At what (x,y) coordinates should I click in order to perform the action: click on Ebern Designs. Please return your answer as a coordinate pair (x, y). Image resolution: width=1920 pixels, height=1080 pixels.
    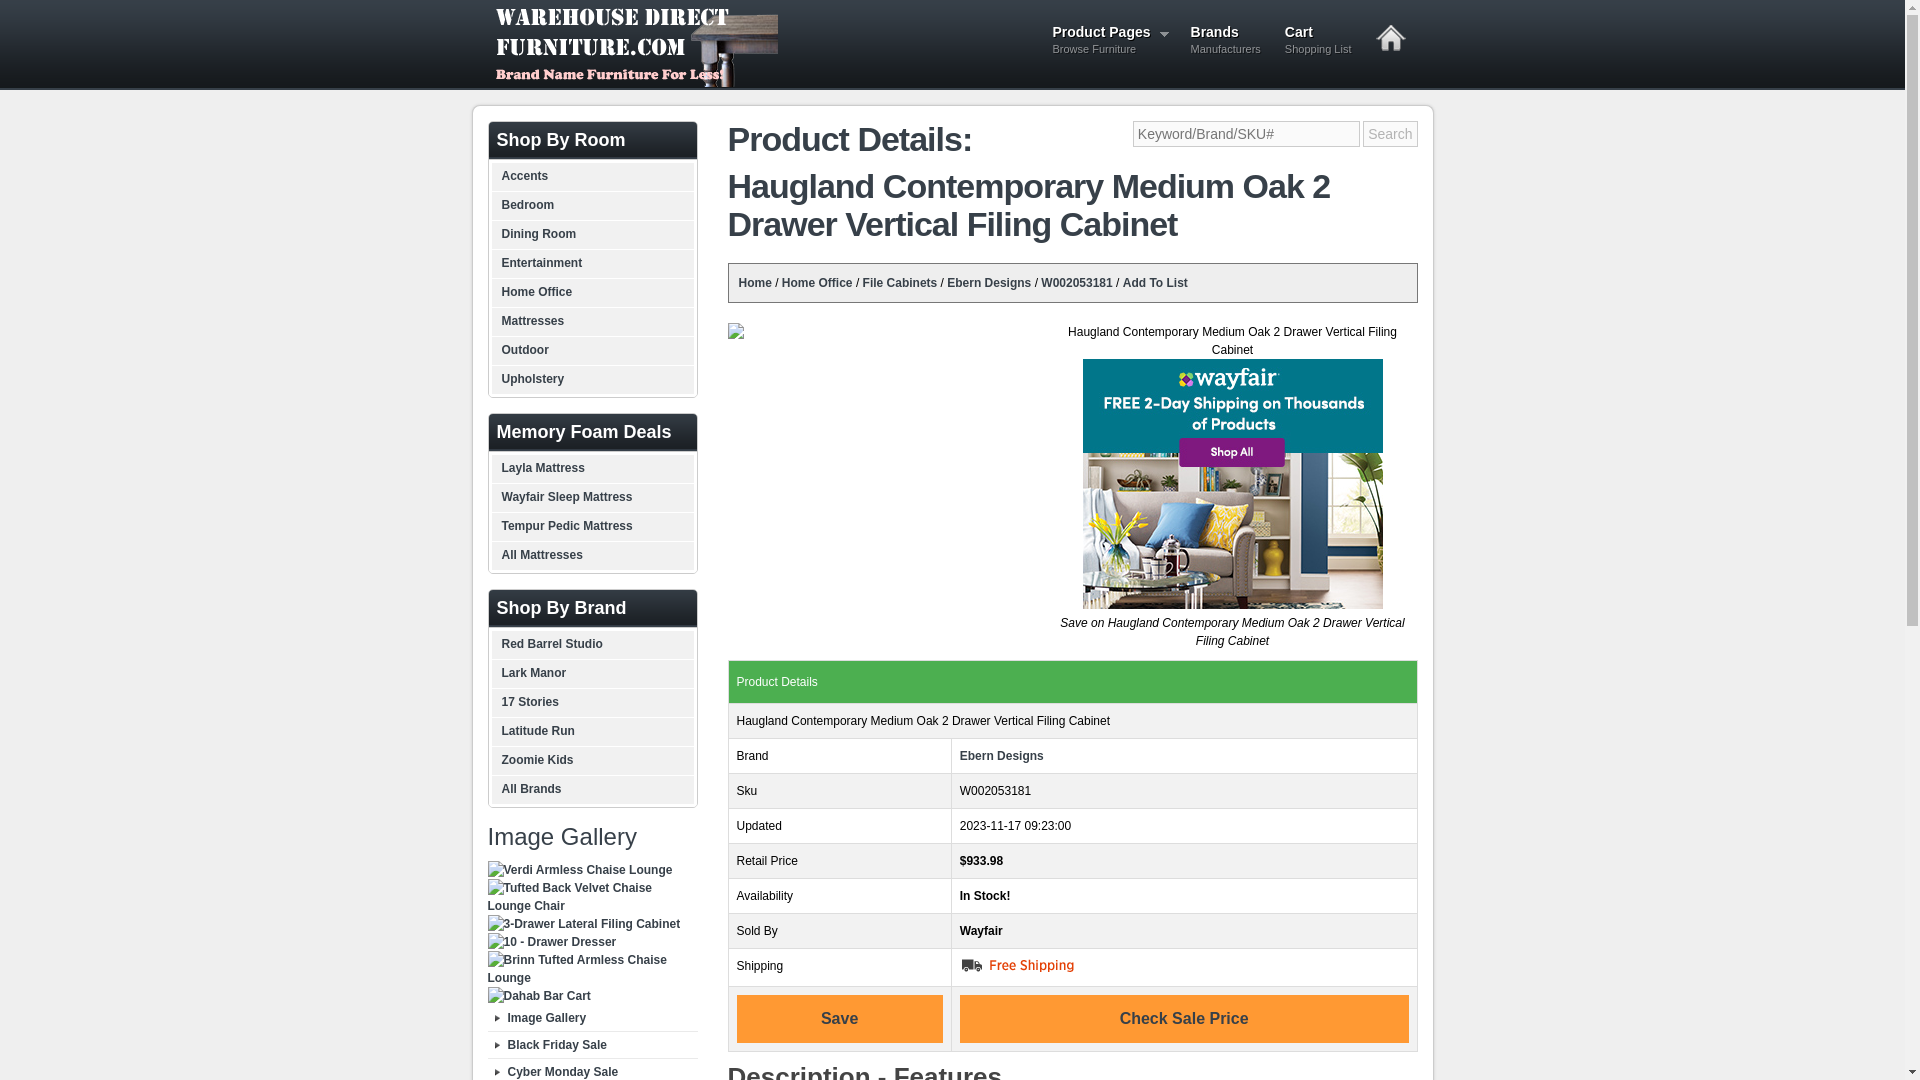
    Looking at the image, I should click on (988, 283).